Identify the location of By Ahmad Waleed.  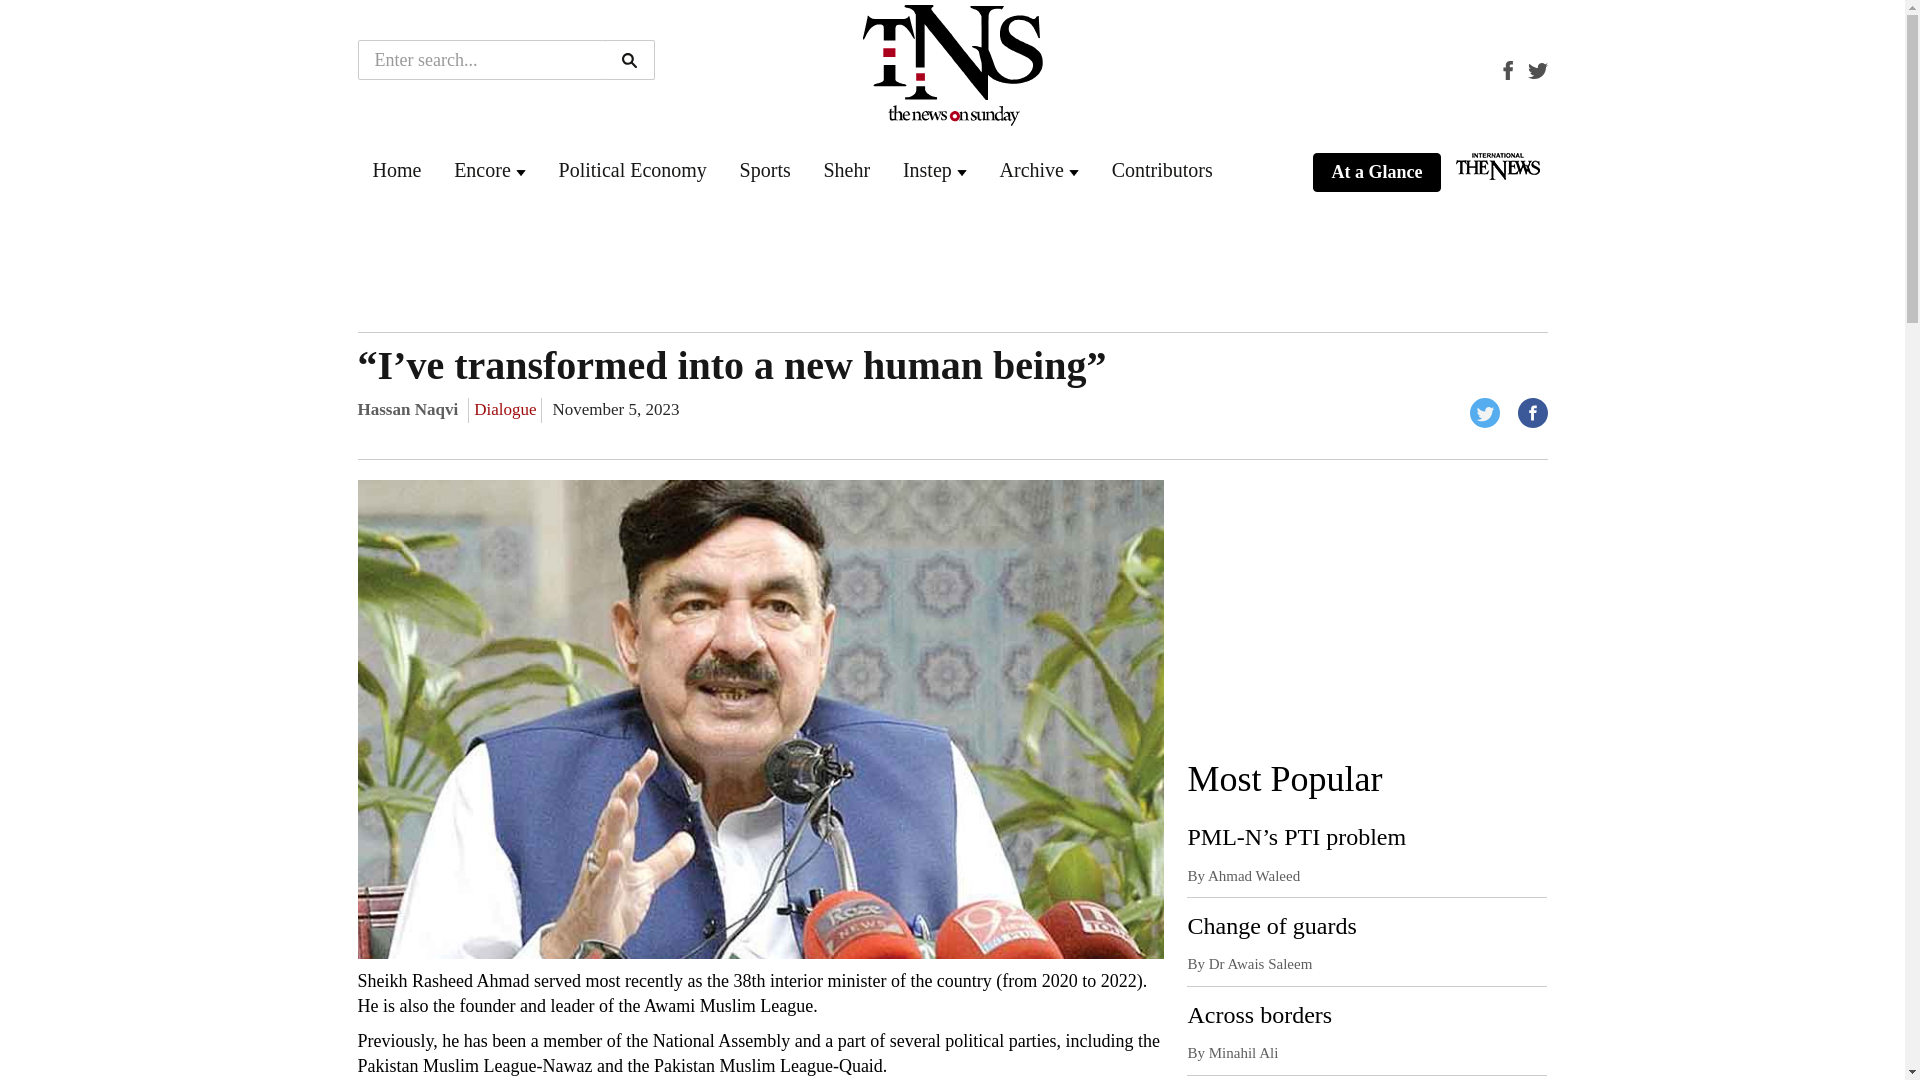
(1242, 876).